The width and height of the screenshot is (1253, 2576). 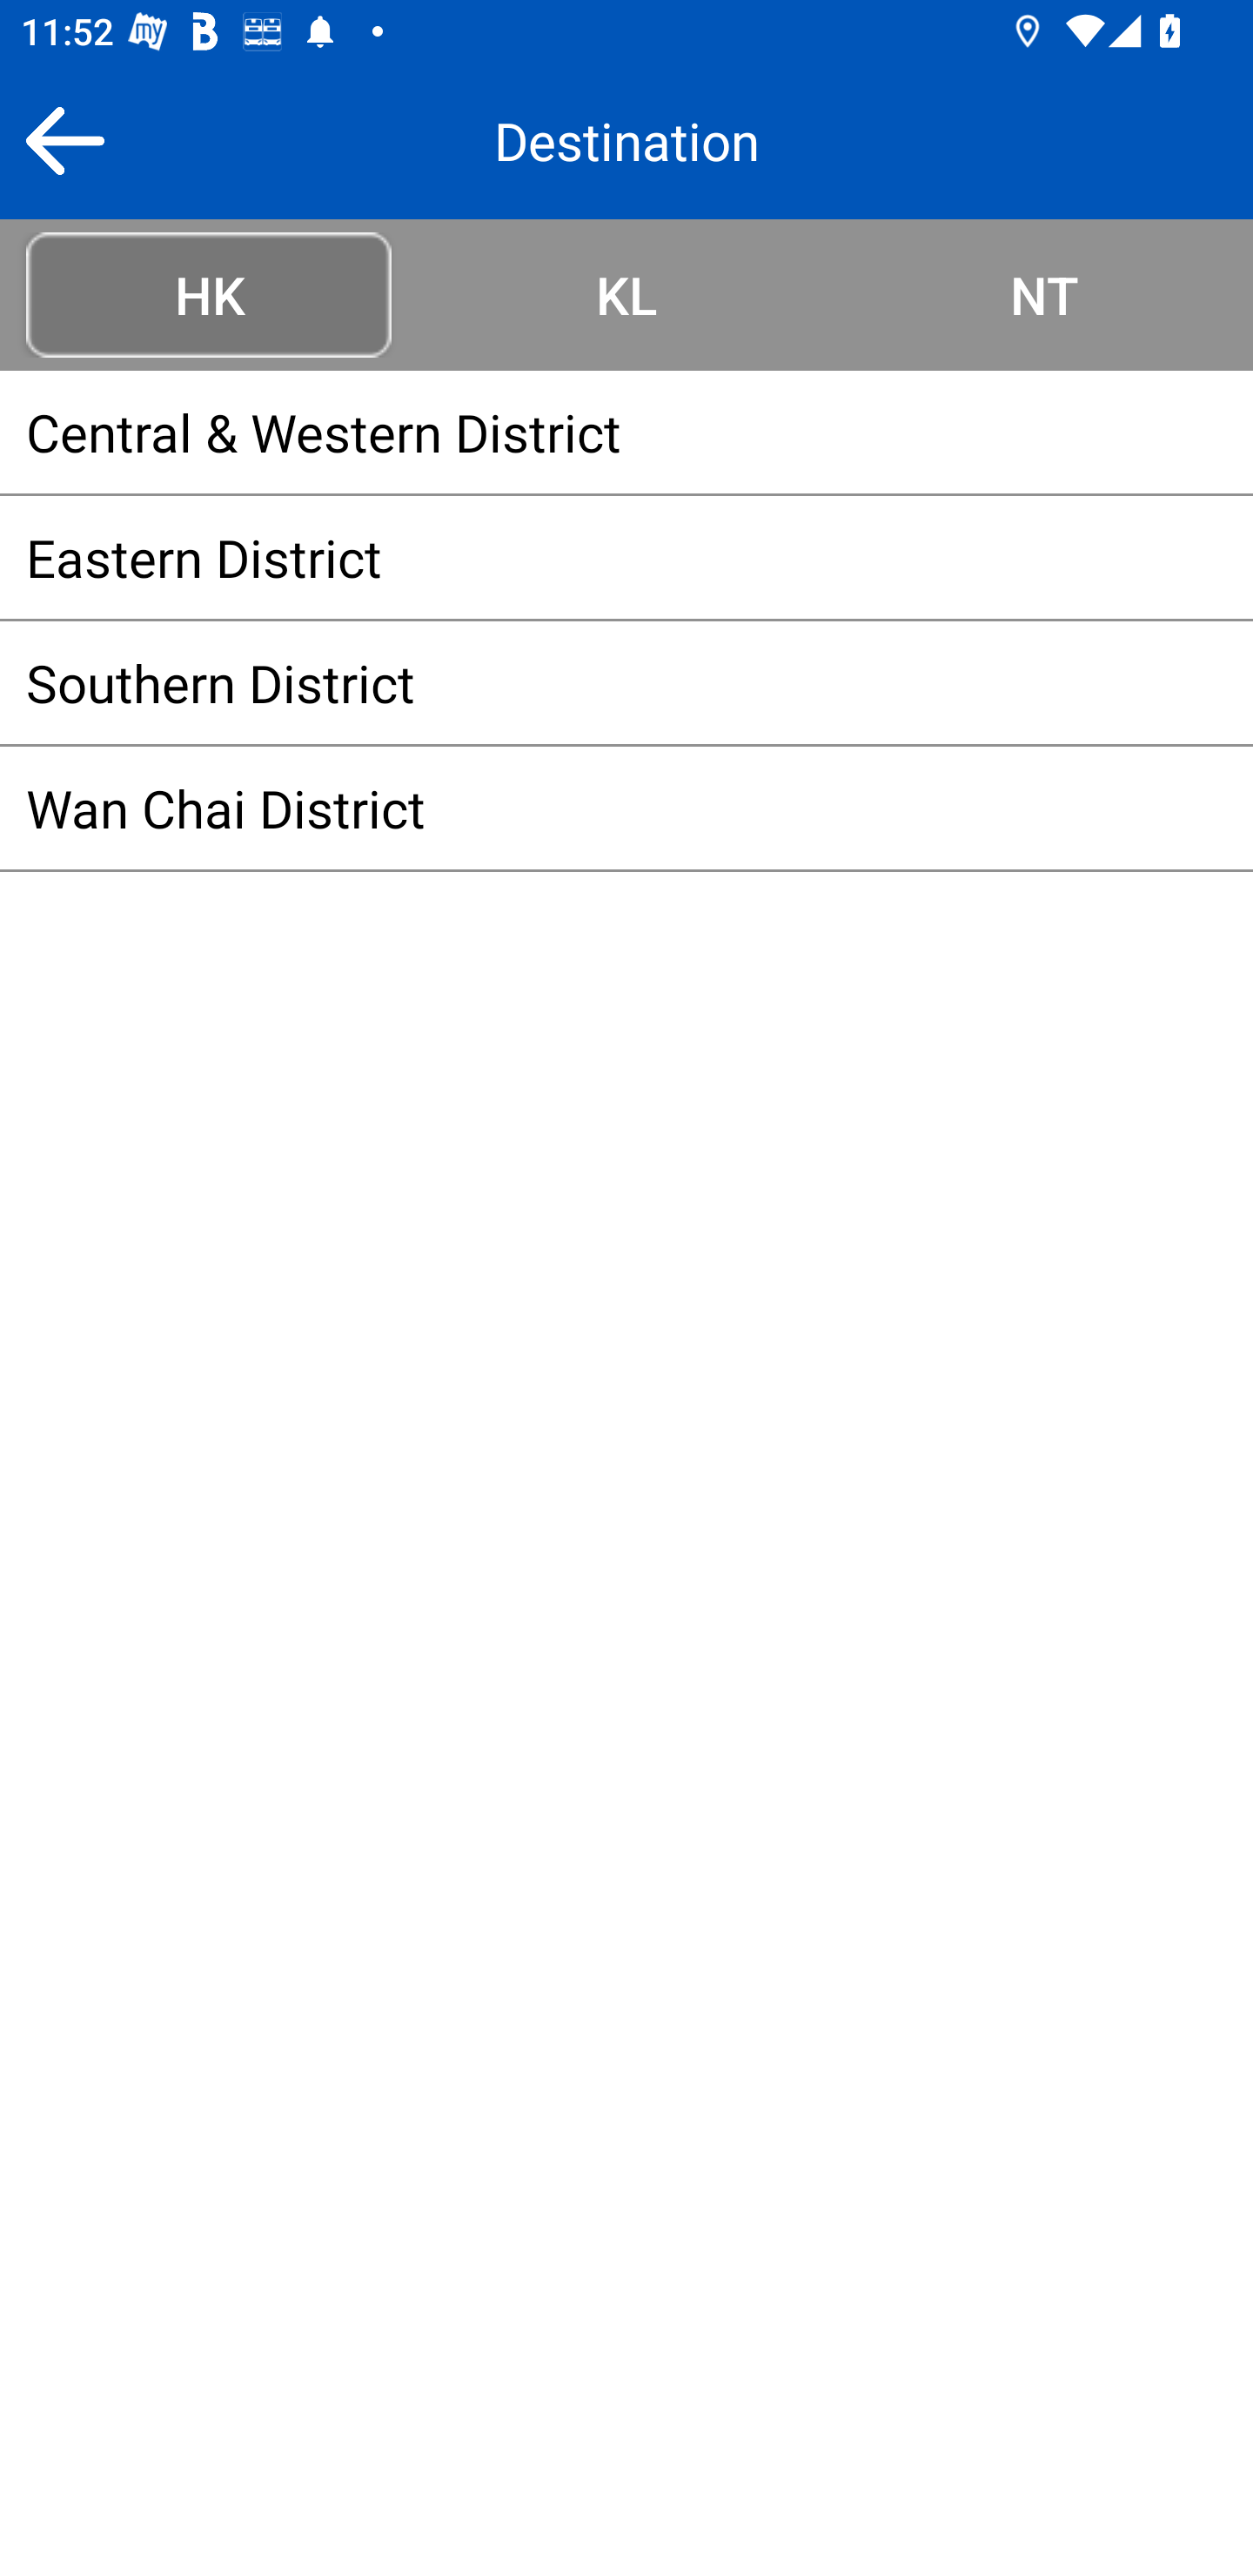 I want to click on HK, so click(x=209, y=294).